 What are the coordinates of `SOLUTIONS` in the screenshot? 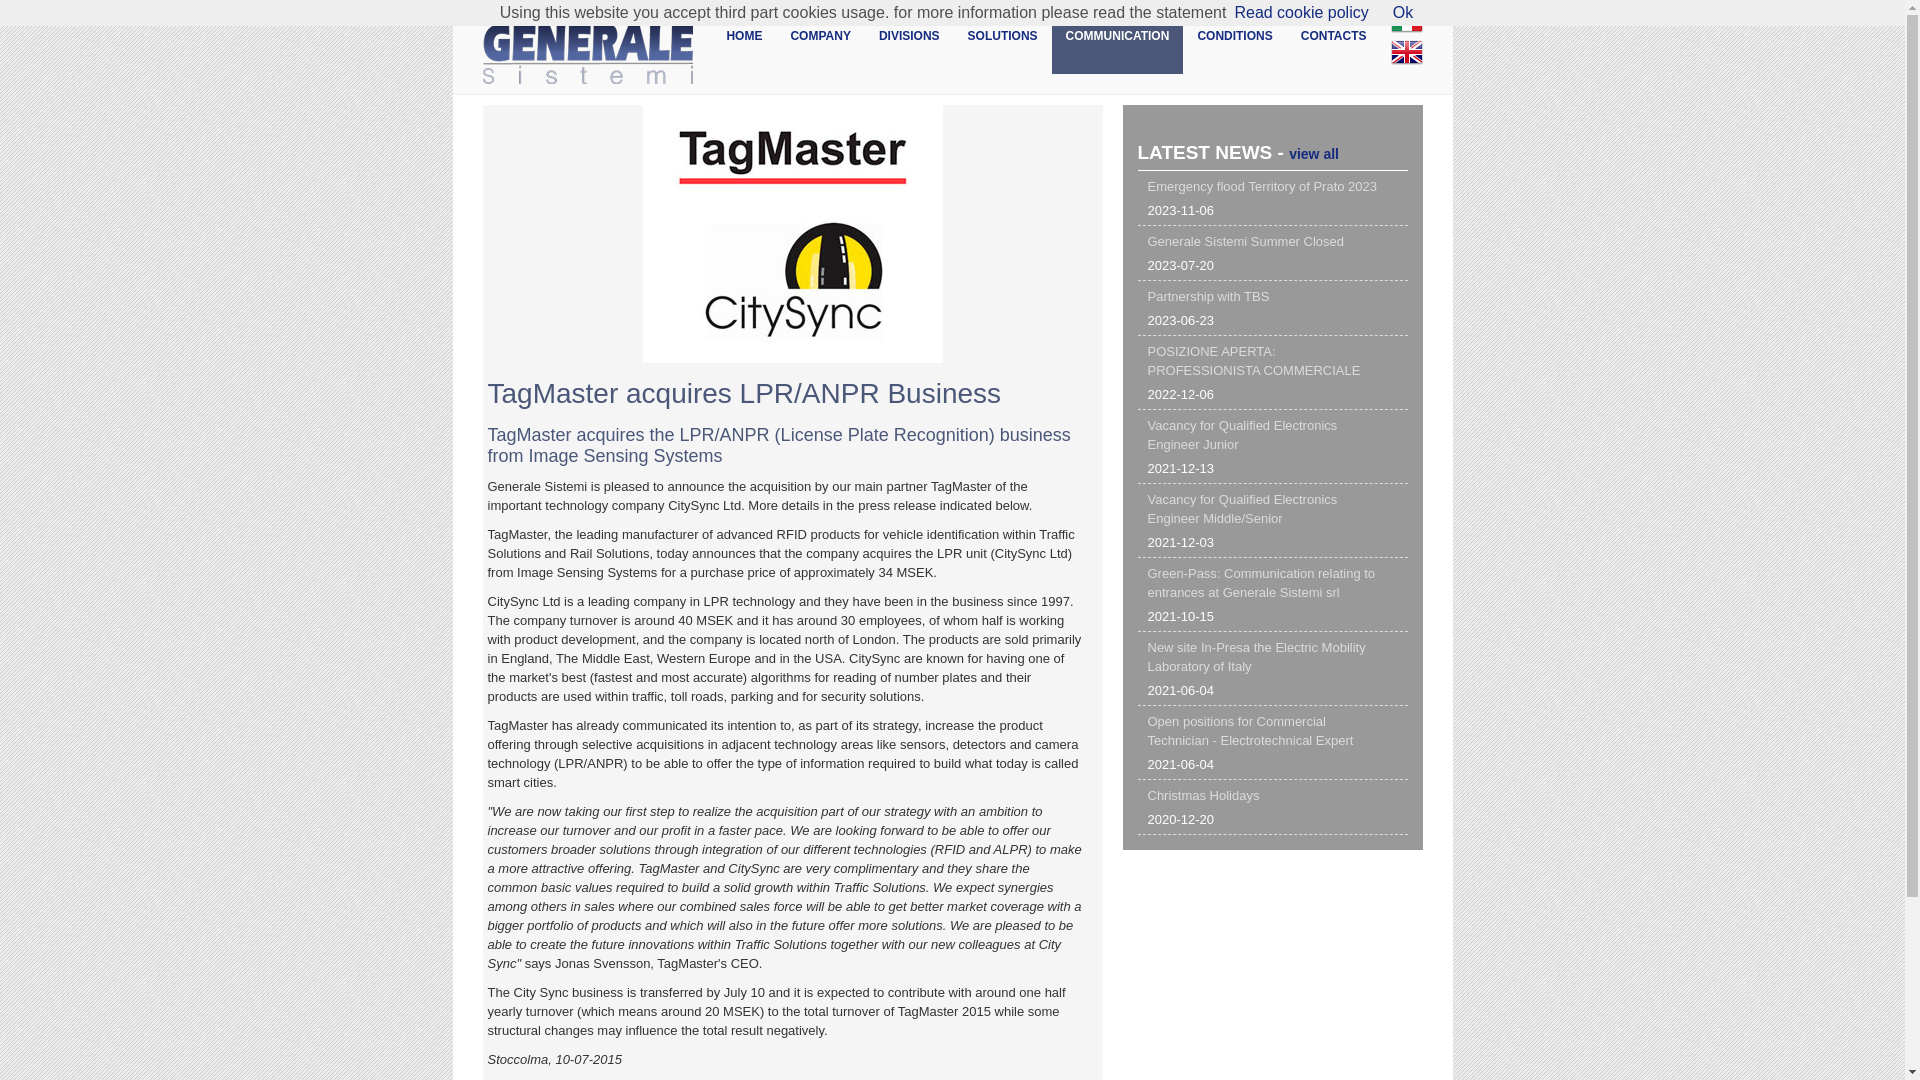 It's located at (1234, 39).